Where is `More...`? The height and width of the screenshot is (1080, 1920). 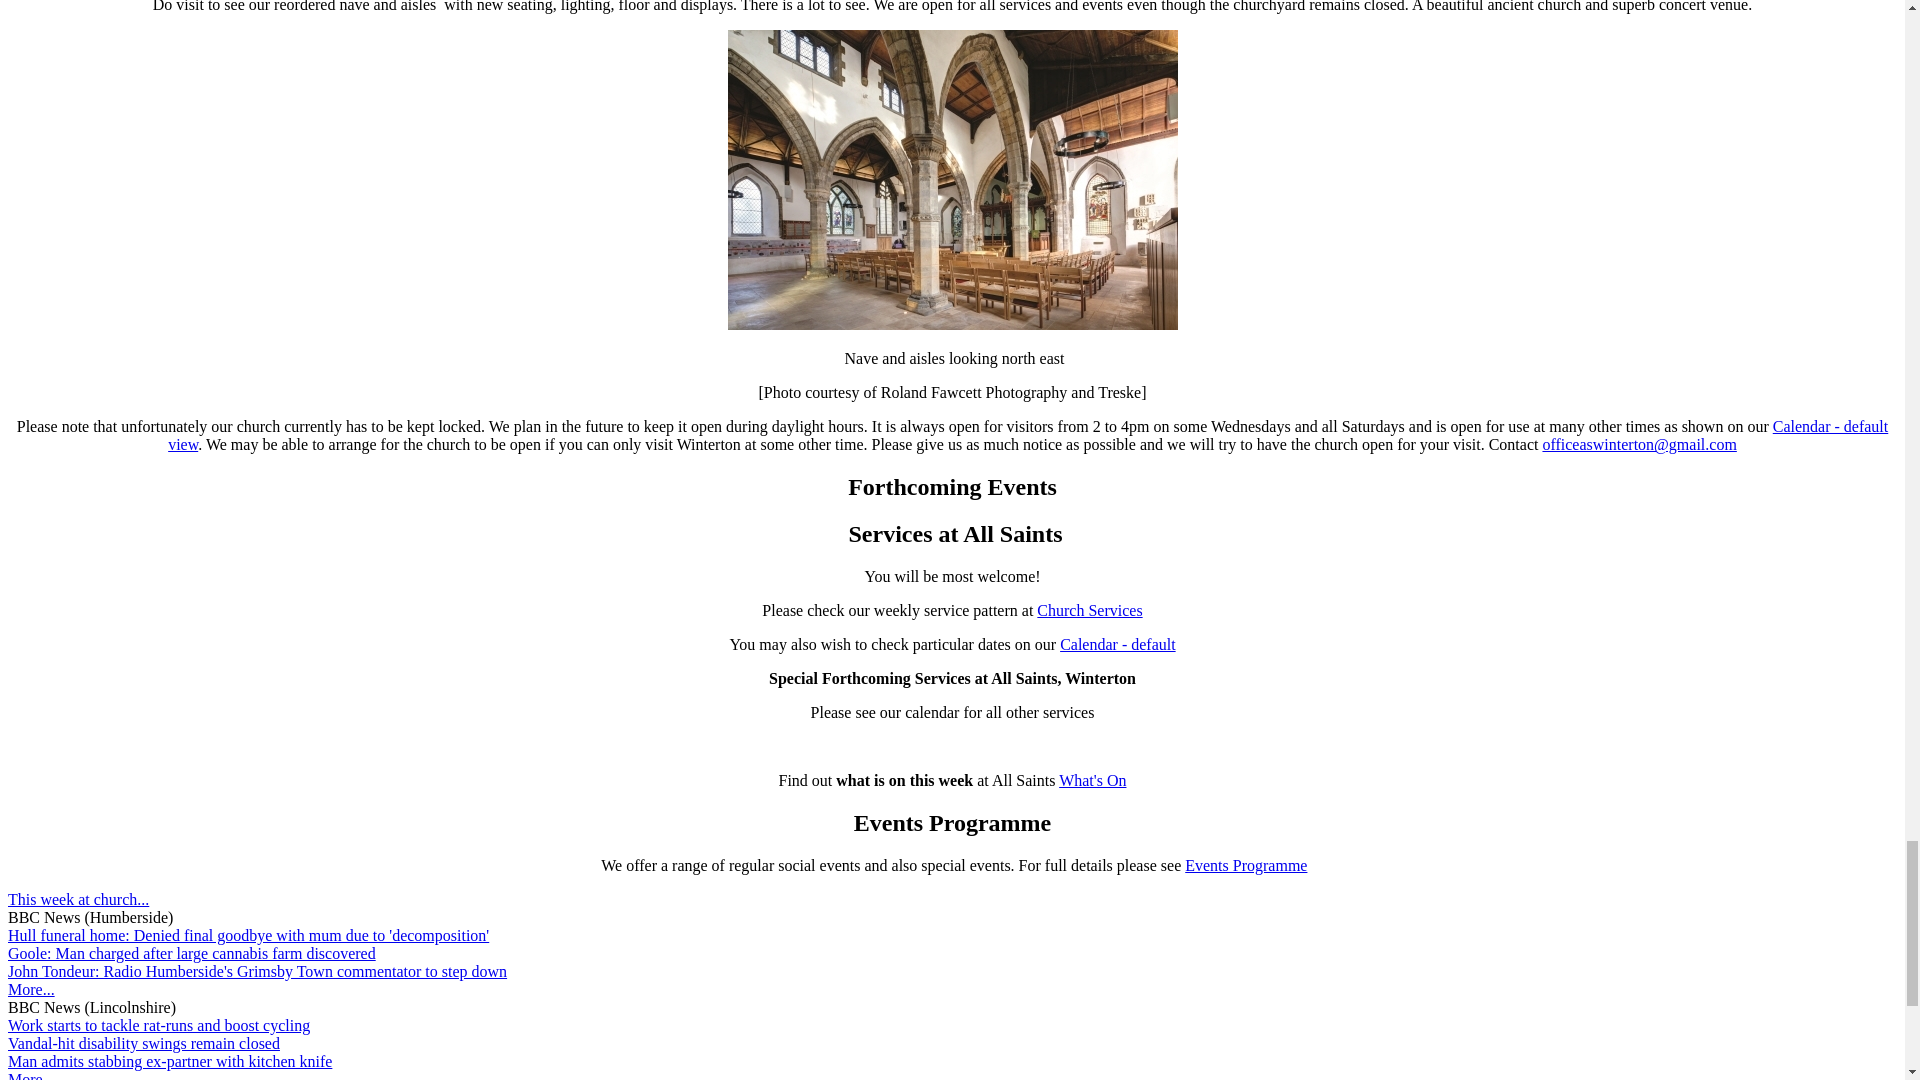
More... is located at coordinates (31, 1076).